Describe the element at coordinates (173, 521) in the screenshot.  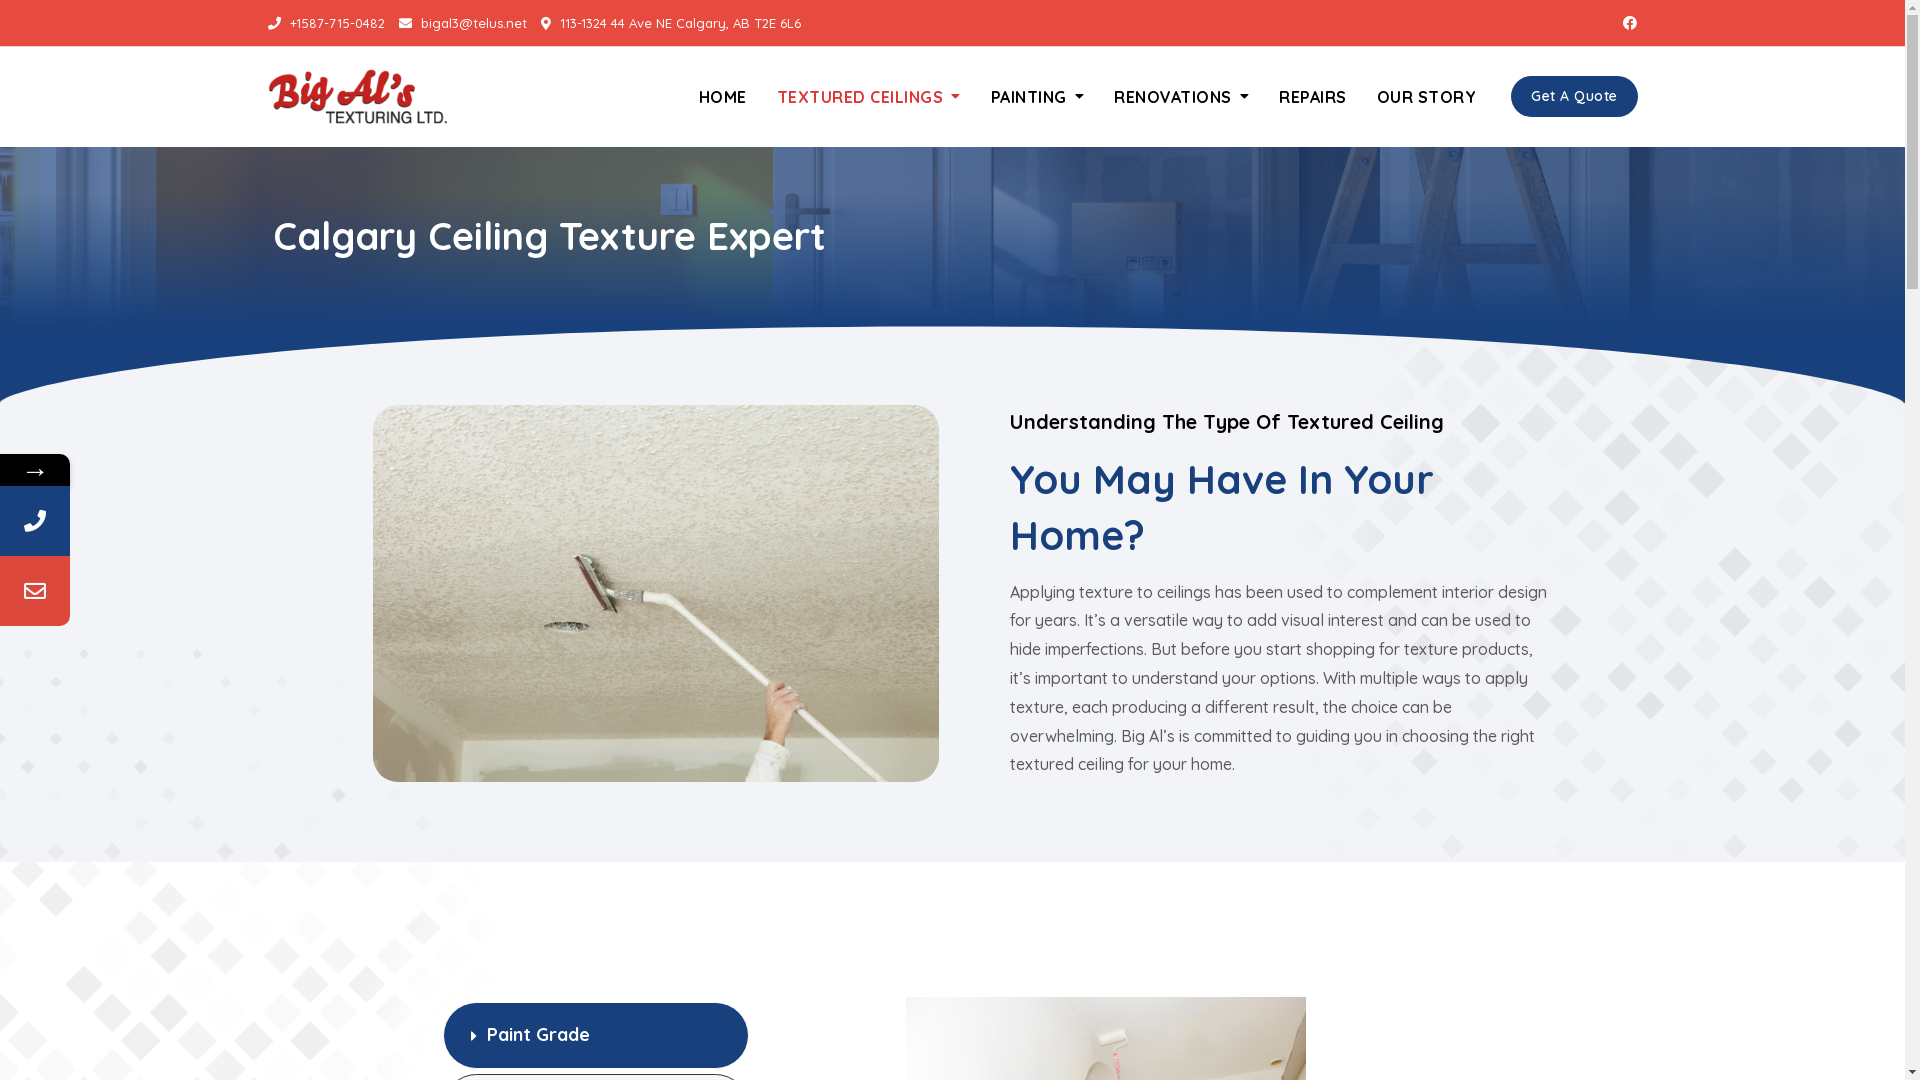
I see `Phone` at that location.